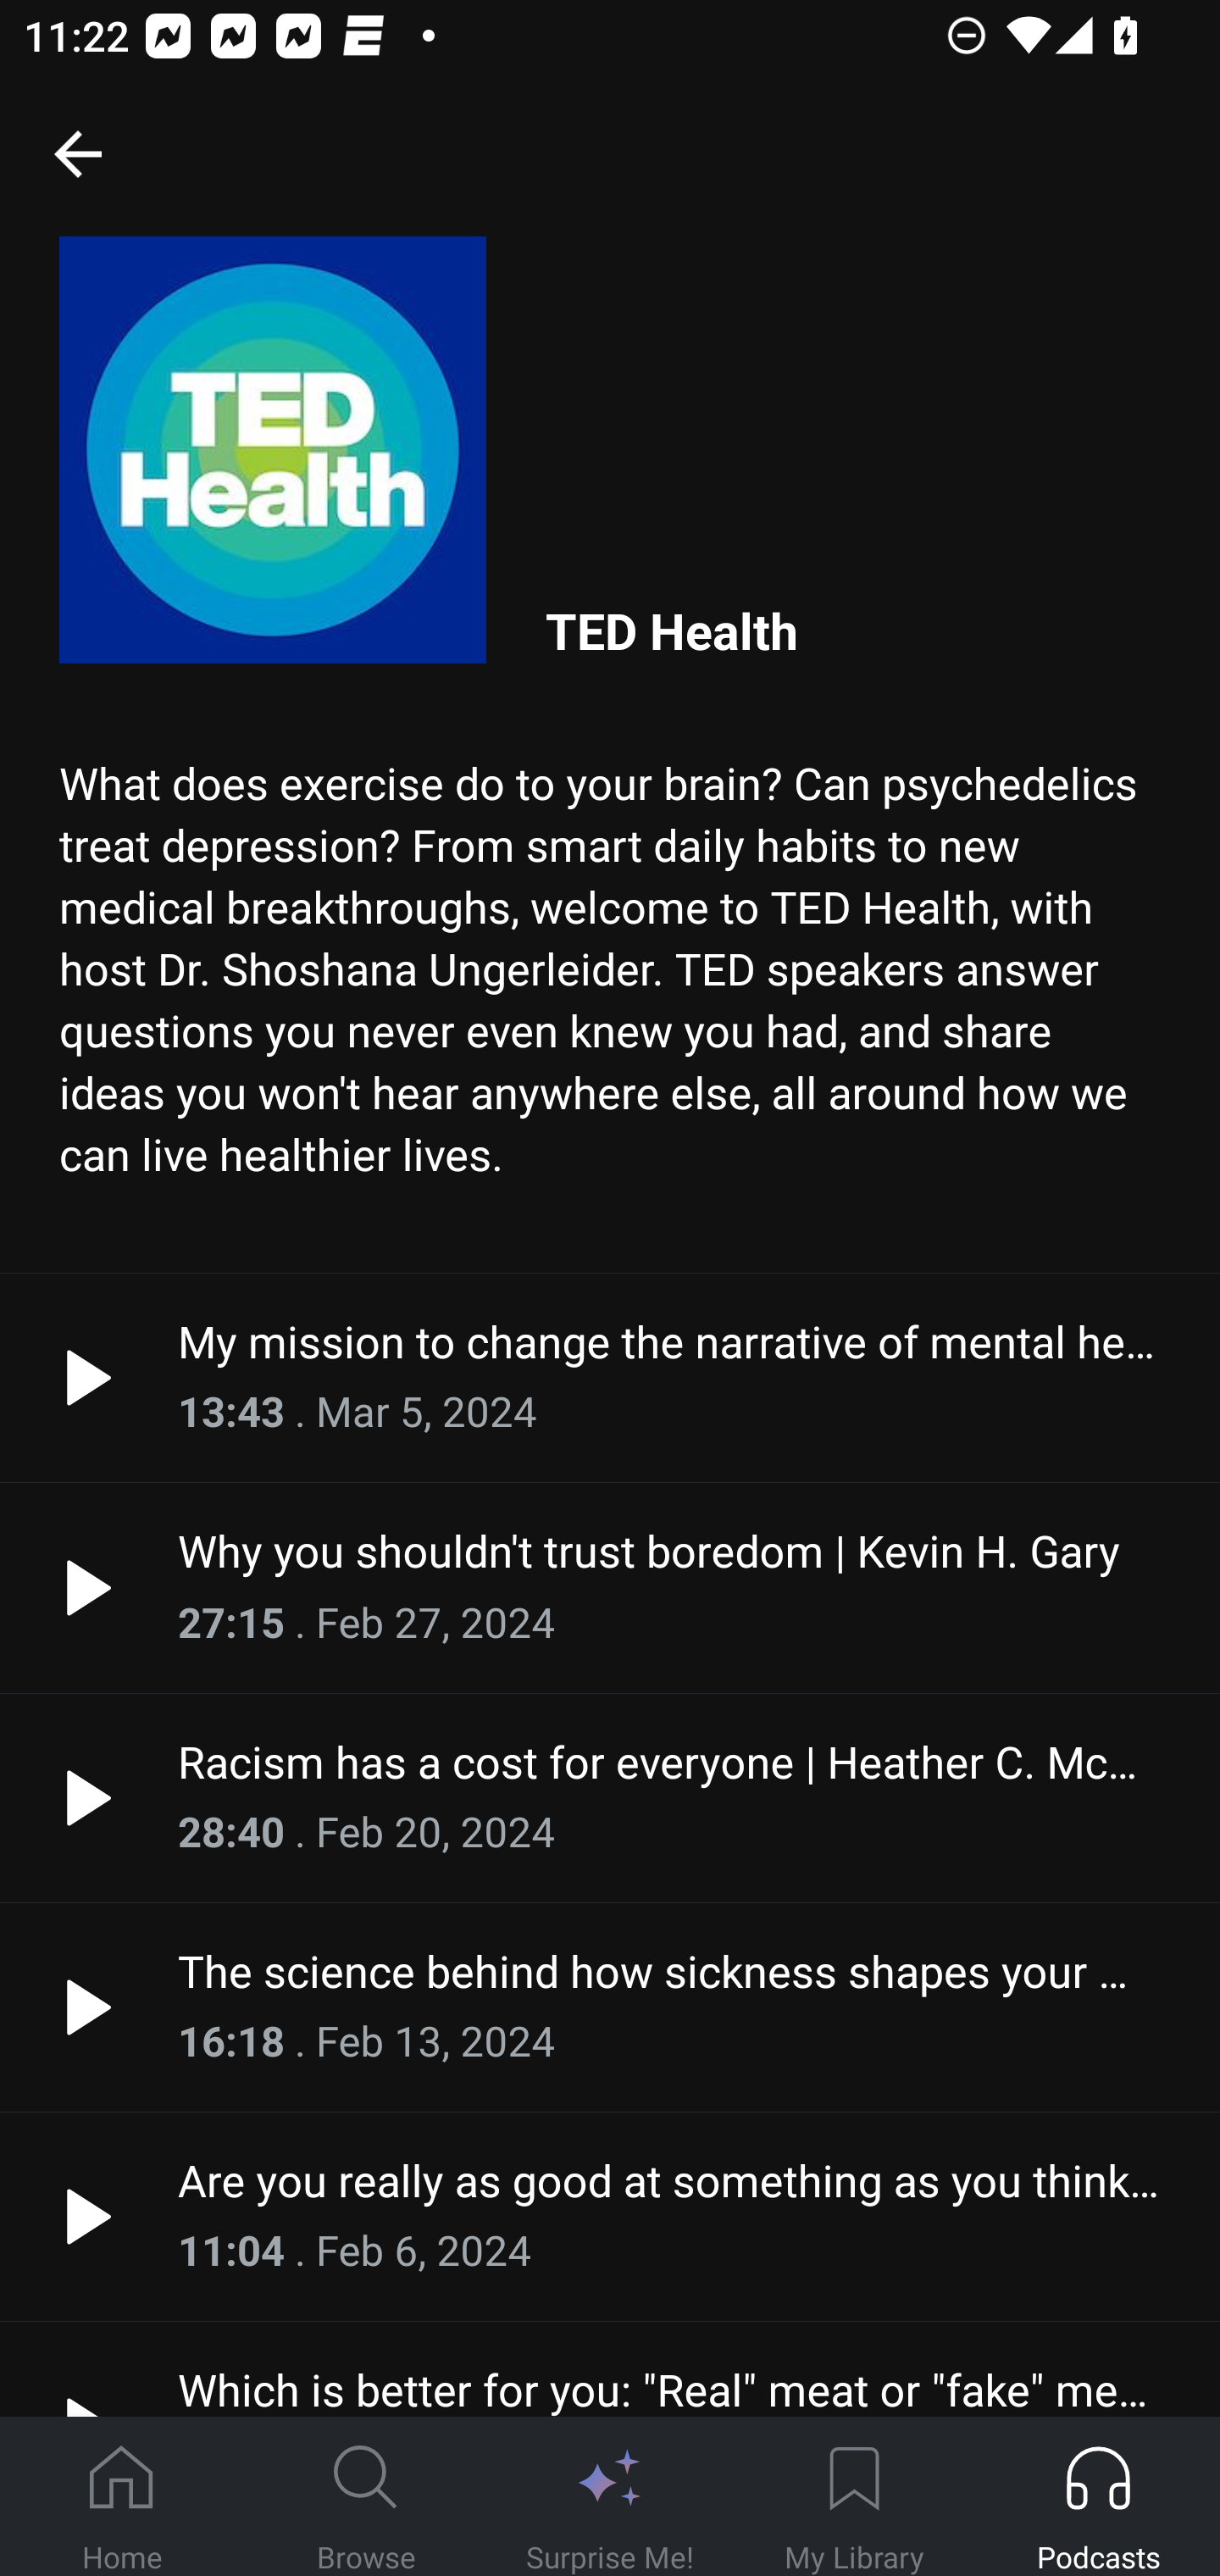 The image size is (1220, 2576). What do you see at coordinates (854, 2497) in the screenshot?
I see `My Library` at bounding box center [854, 2497].